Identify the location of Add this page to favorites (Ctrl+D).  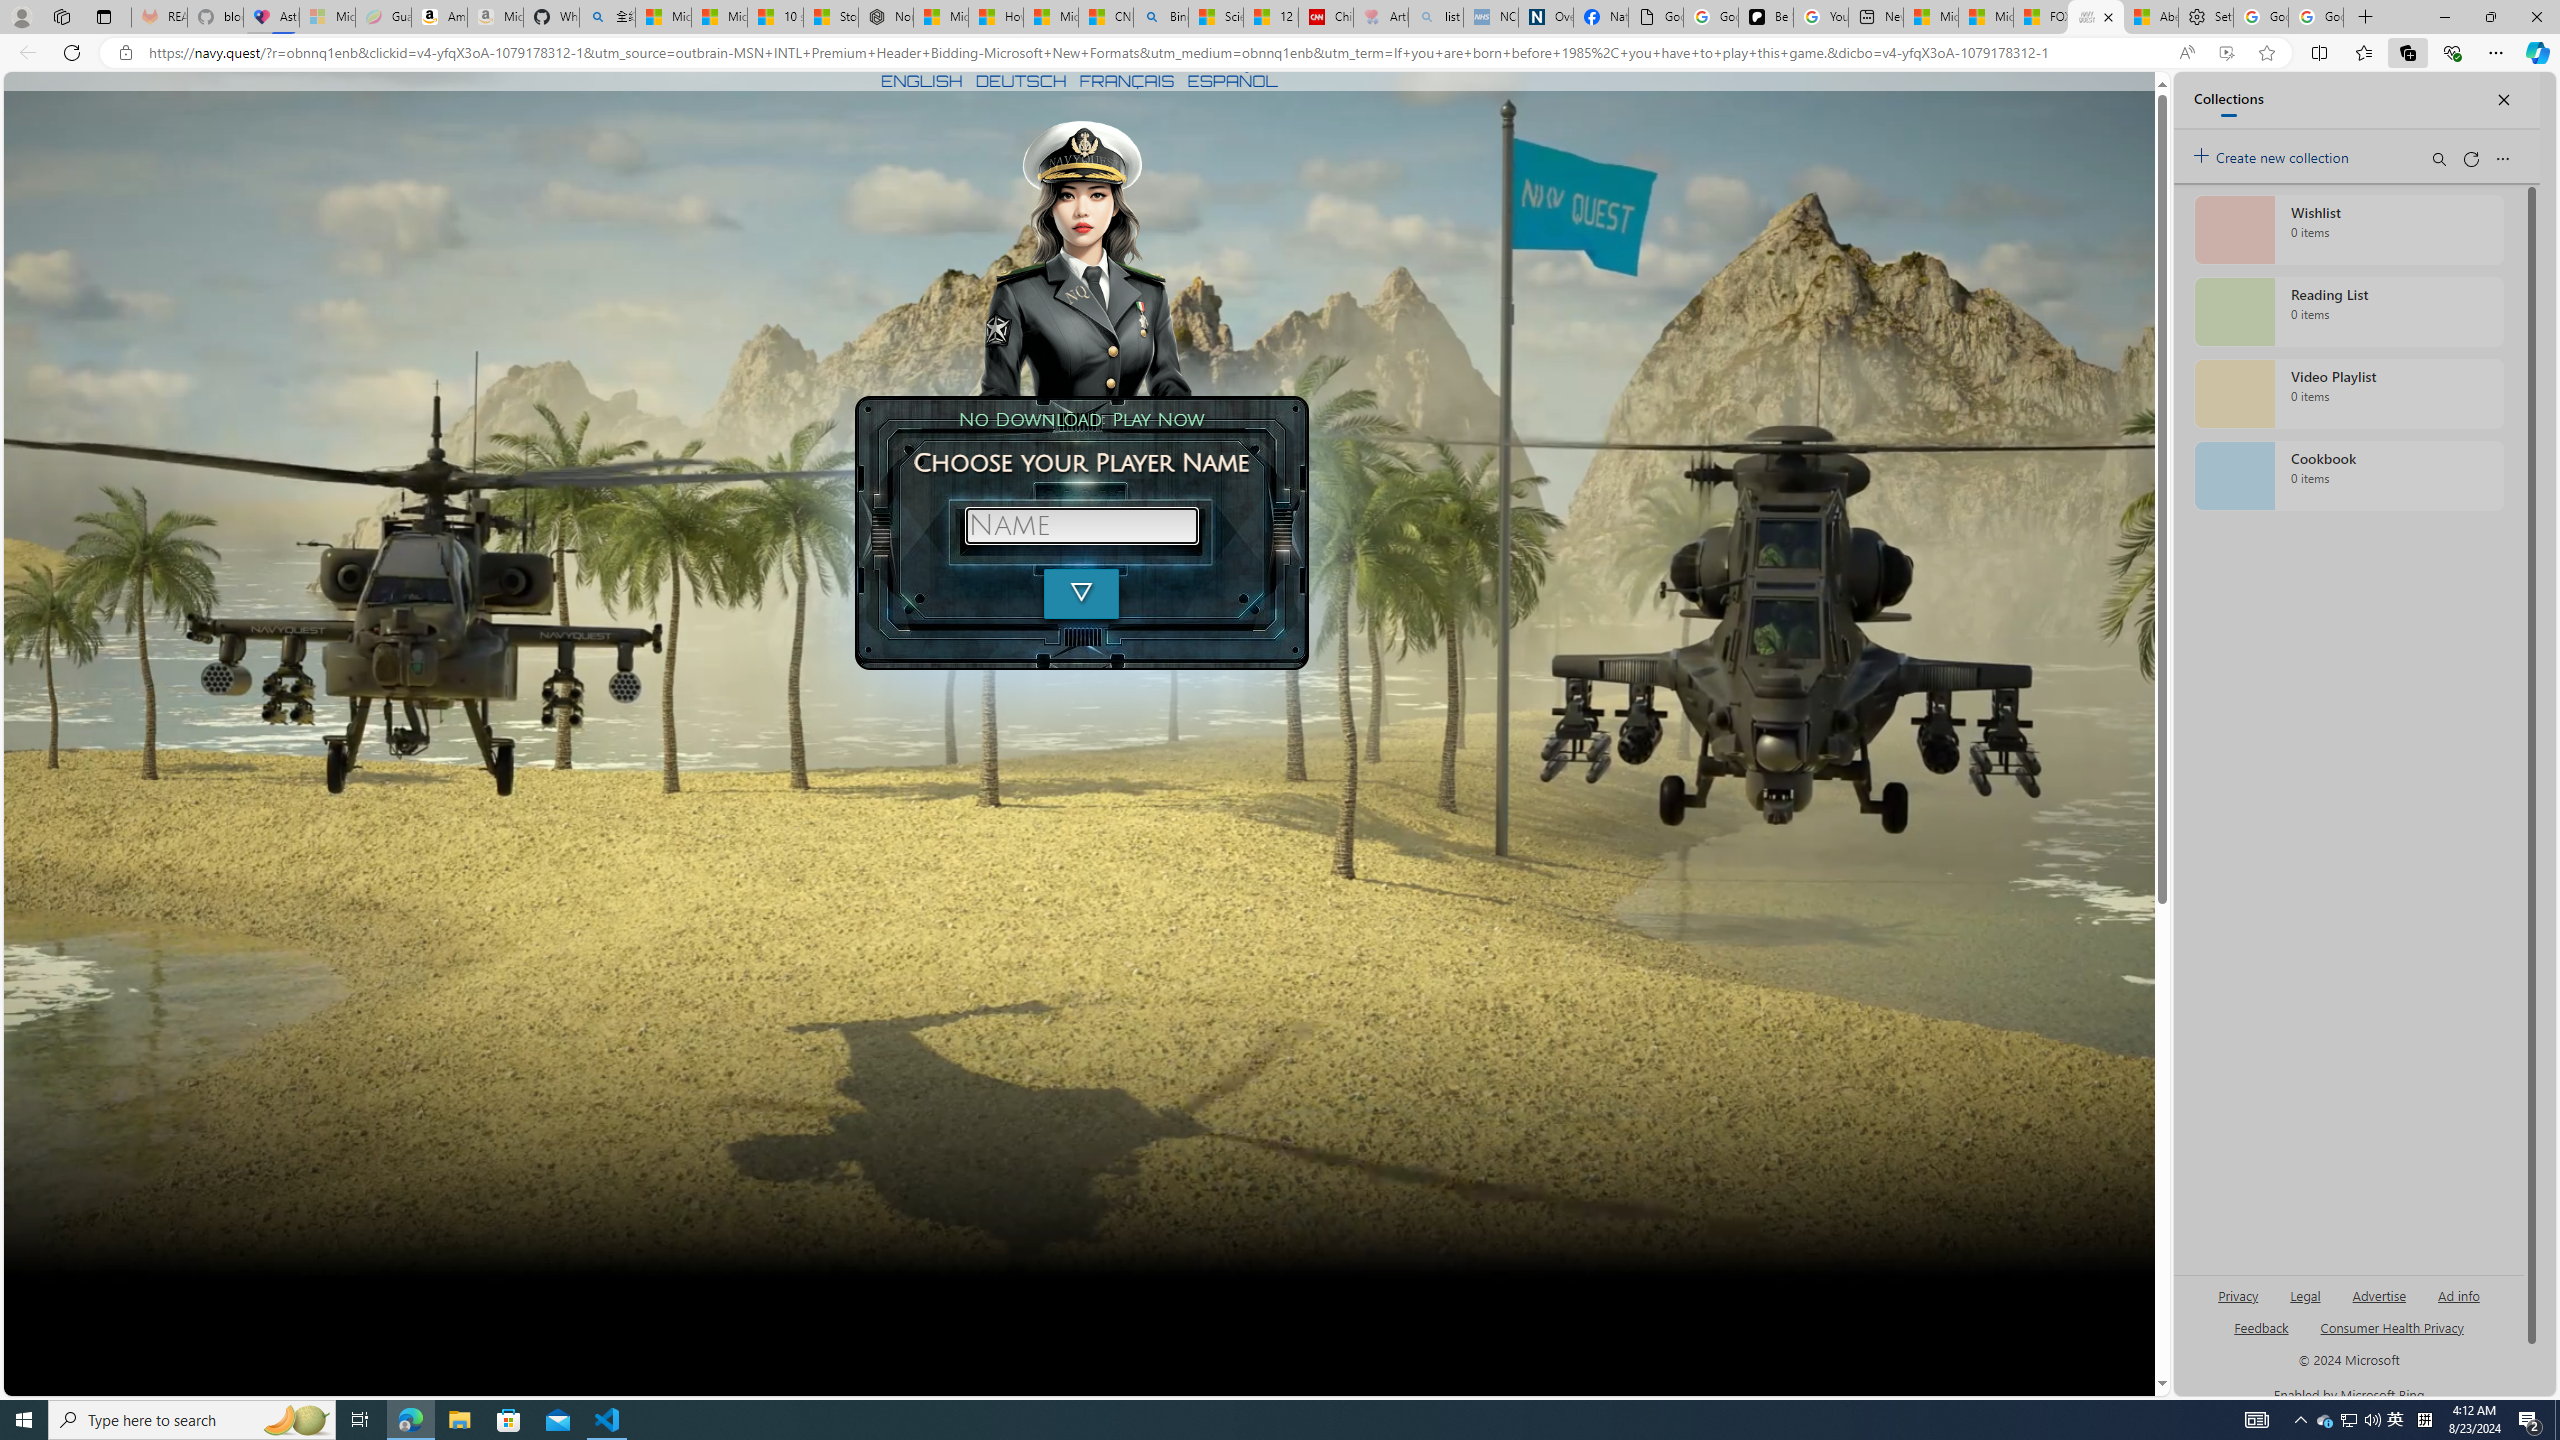
(2266, 53).